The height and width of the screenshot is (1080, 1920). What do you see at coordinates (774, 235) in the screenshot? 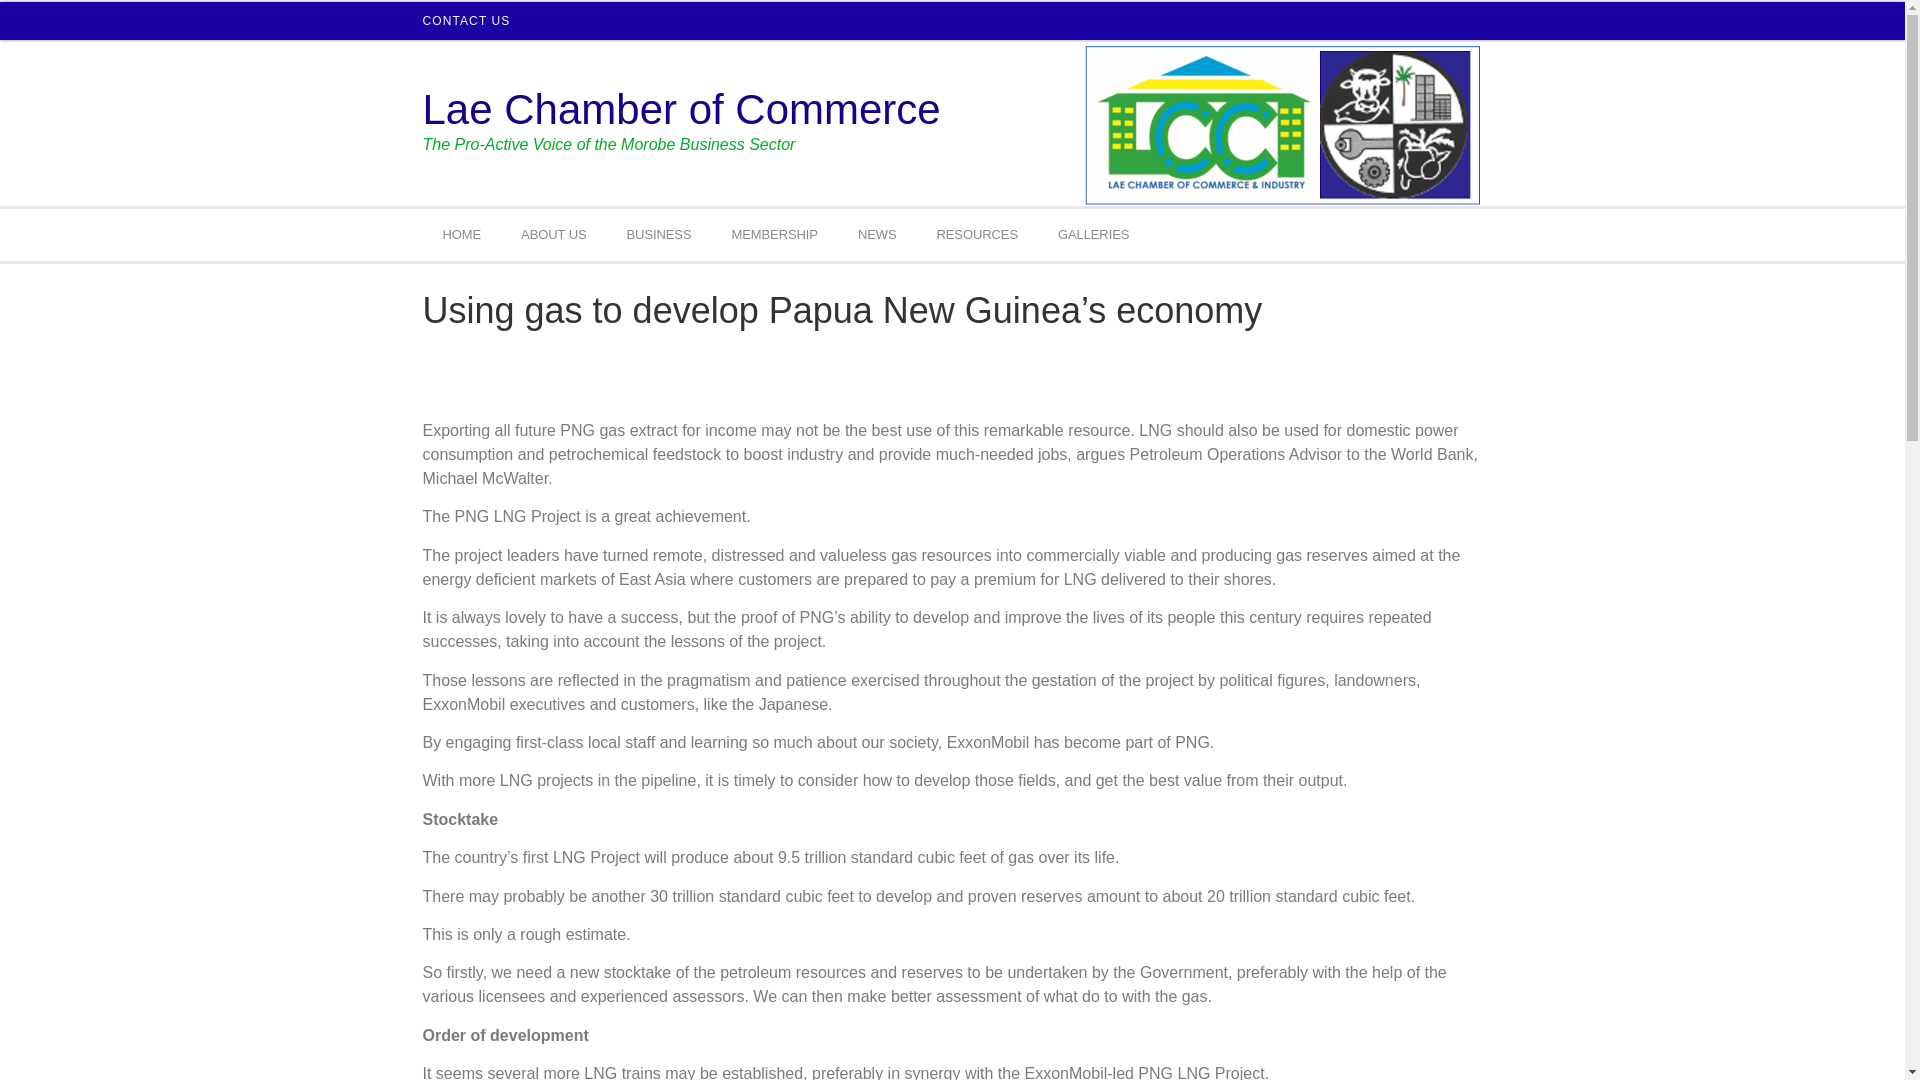
I see `MEMBERSHIP` at bounding box center [774, 235].